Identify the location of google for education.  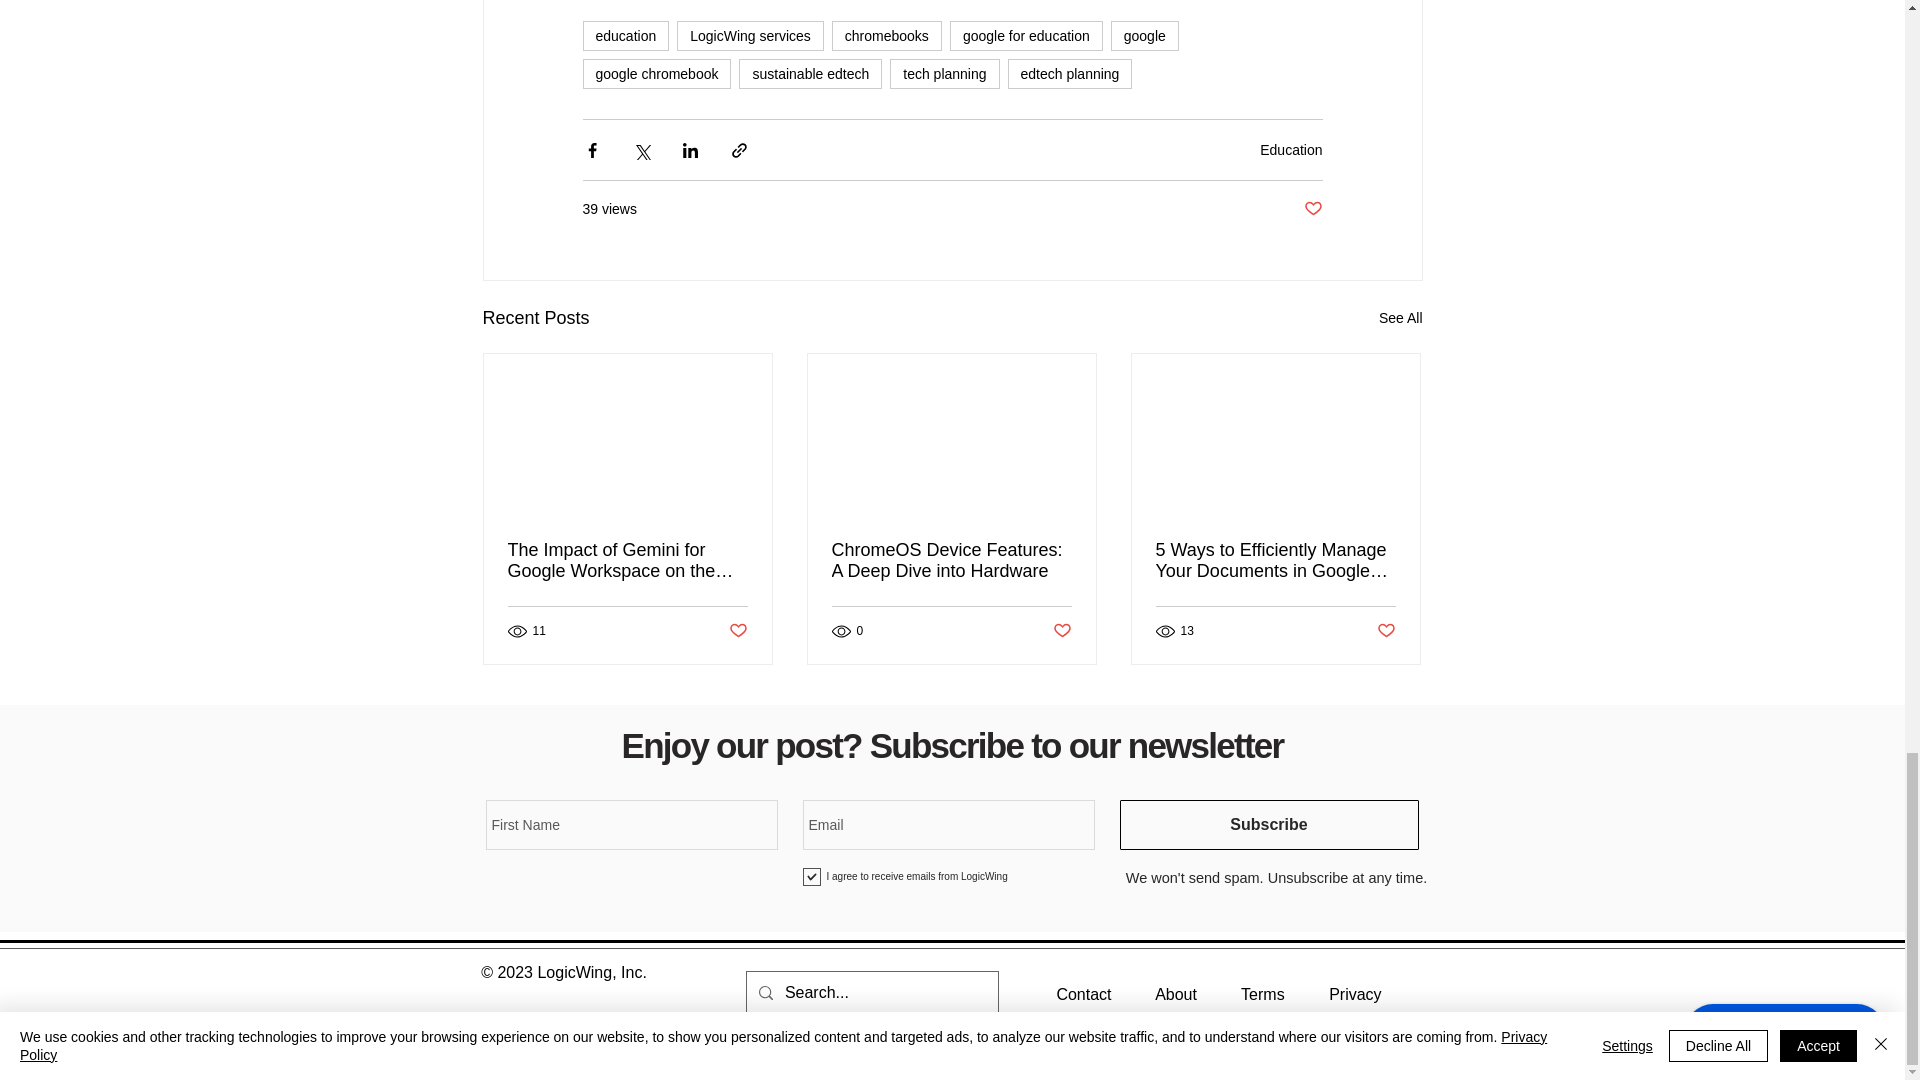
(1026, 35).